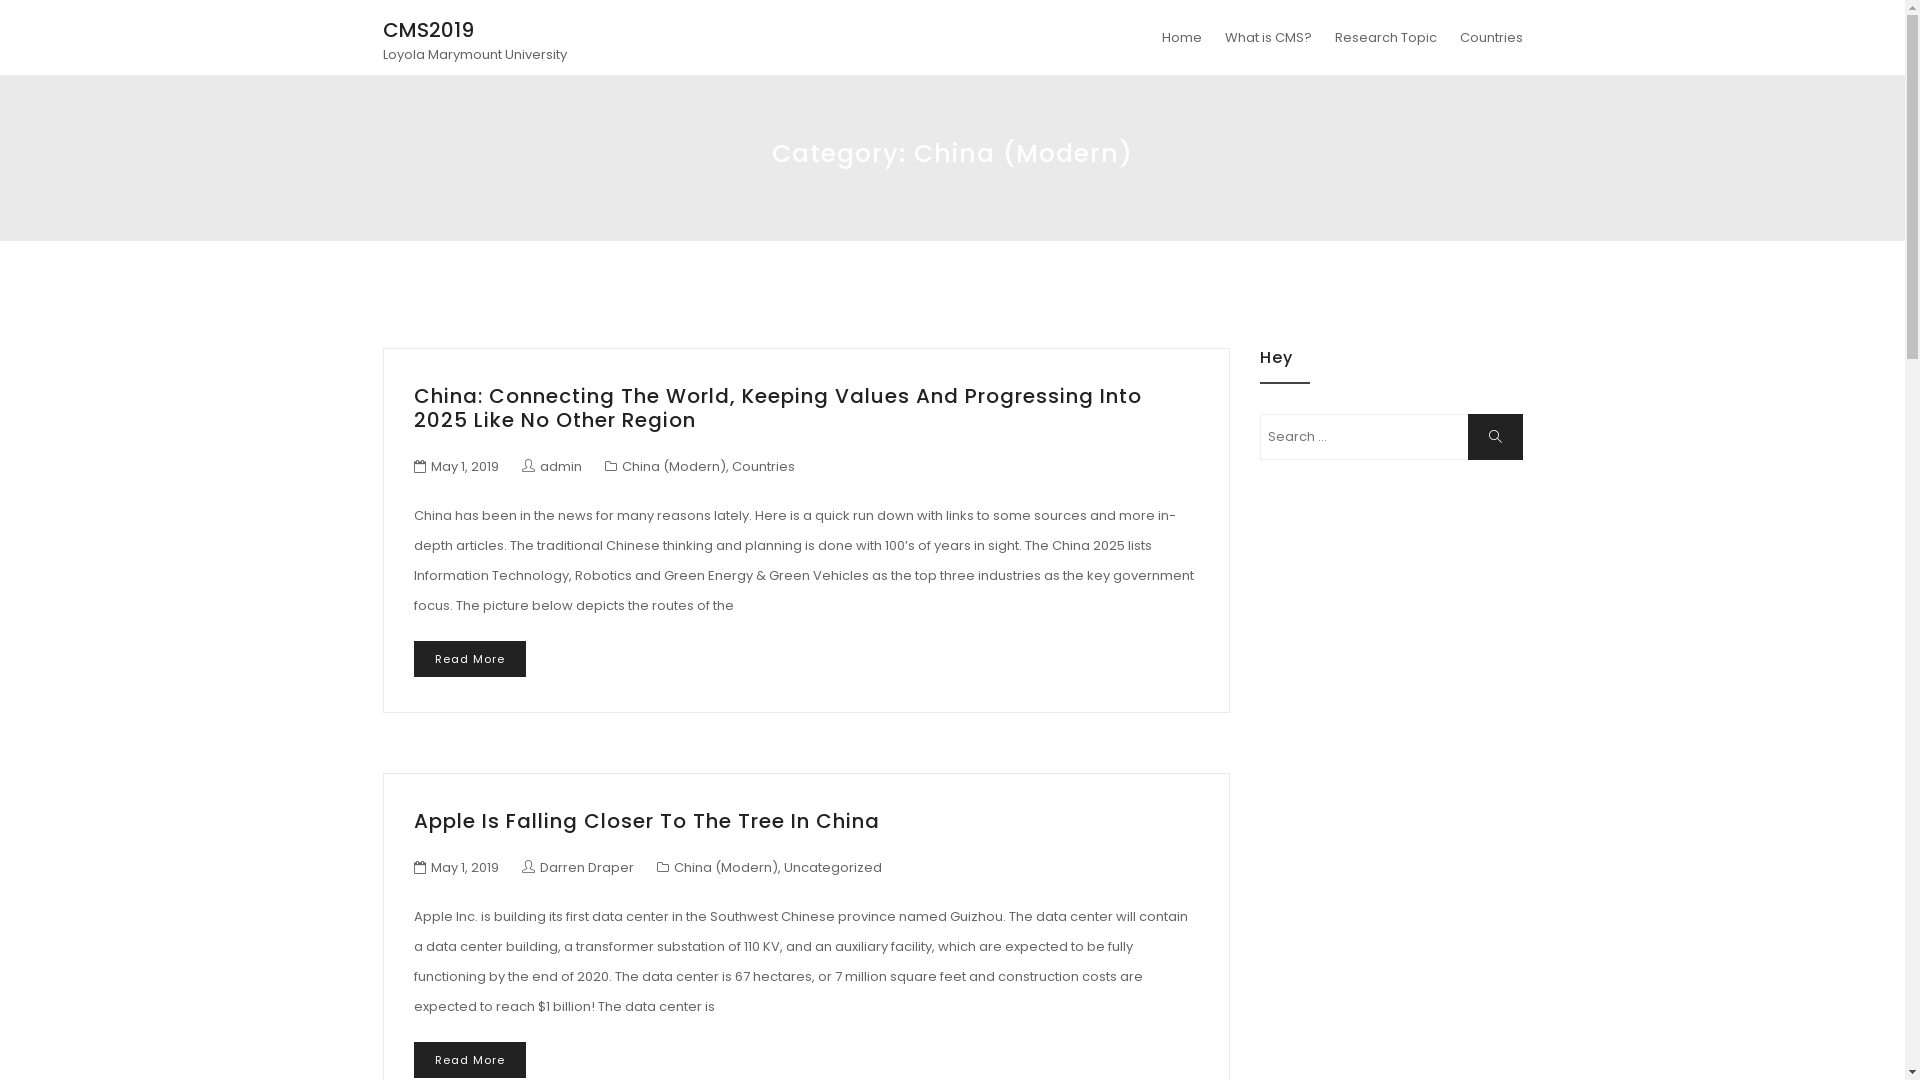 This screenshot has width=1920, height=1080. What do you see at coordinates (470, 1060) in the screenshot?
I see `Read More` at bounding box center [470, 1060].